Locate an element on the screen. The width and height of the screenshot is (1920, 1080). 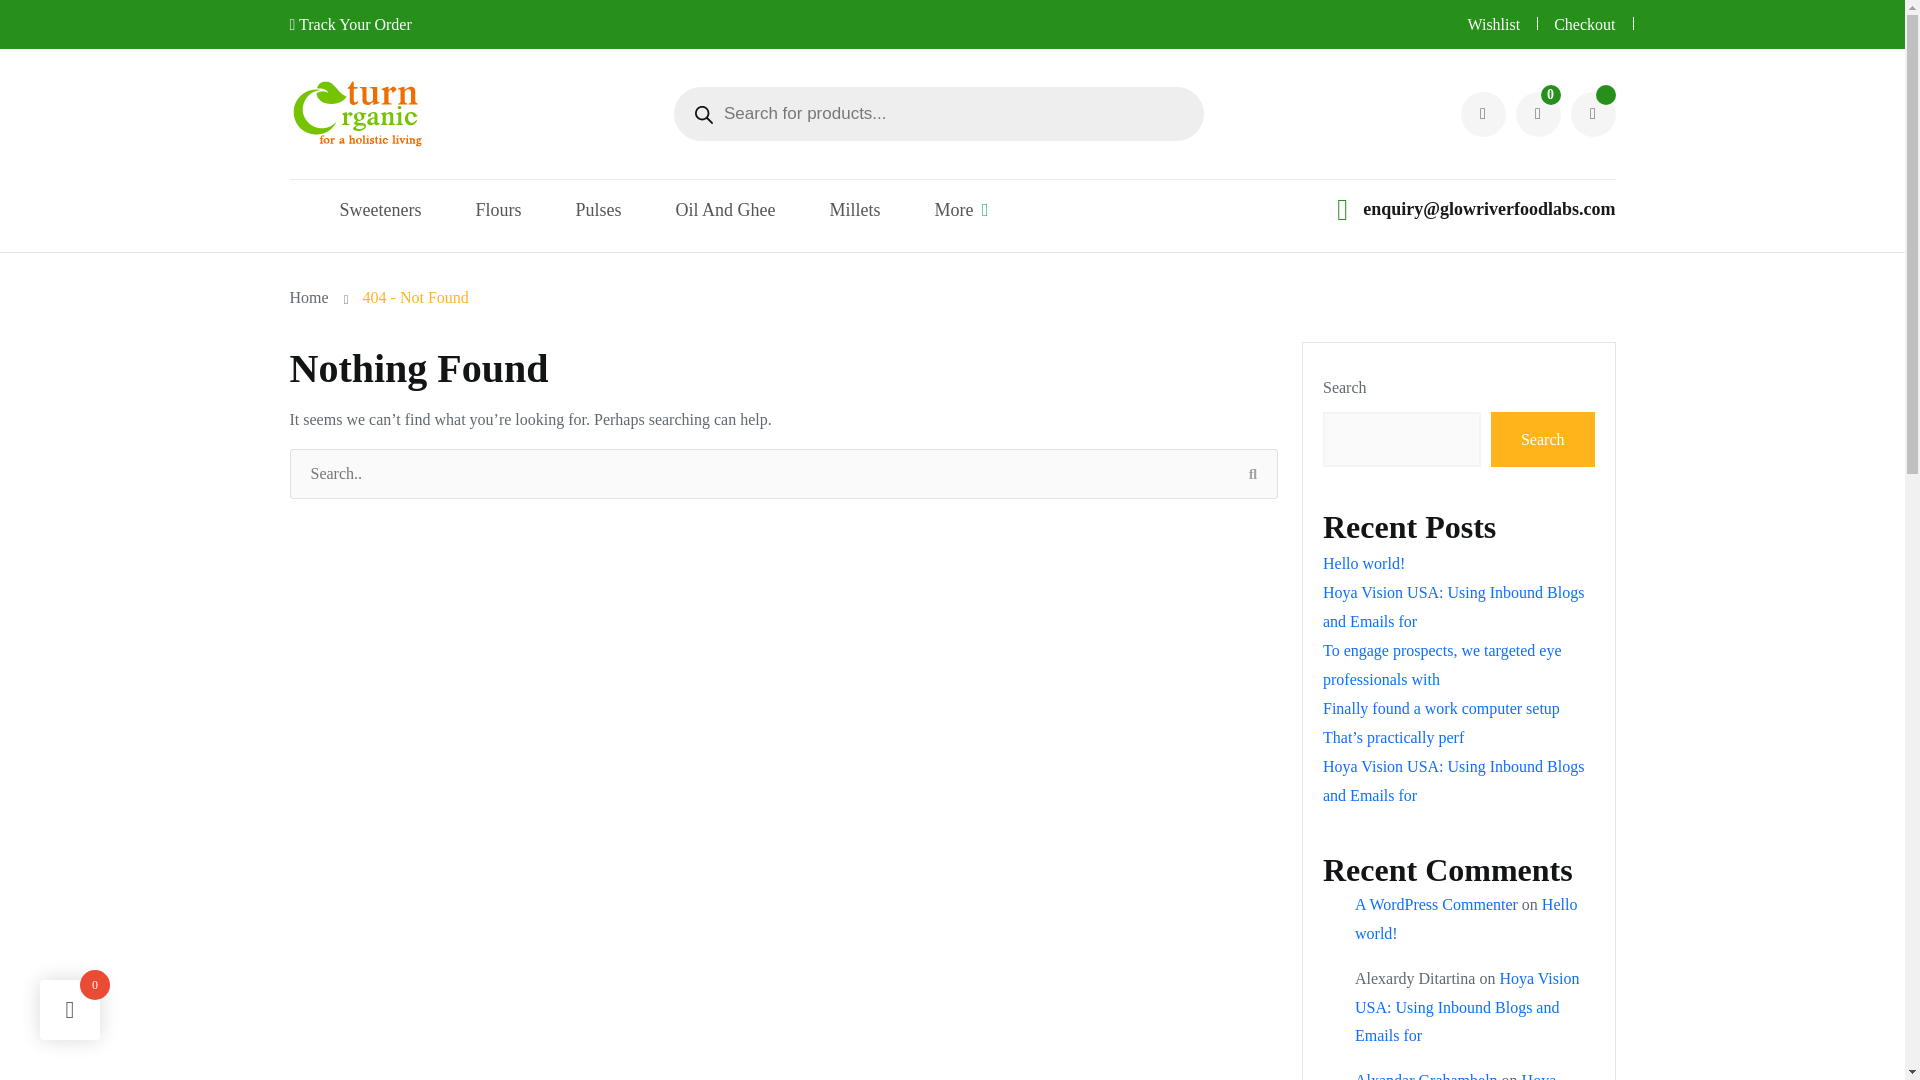
Checkout is located at coordinates (1584, 24).